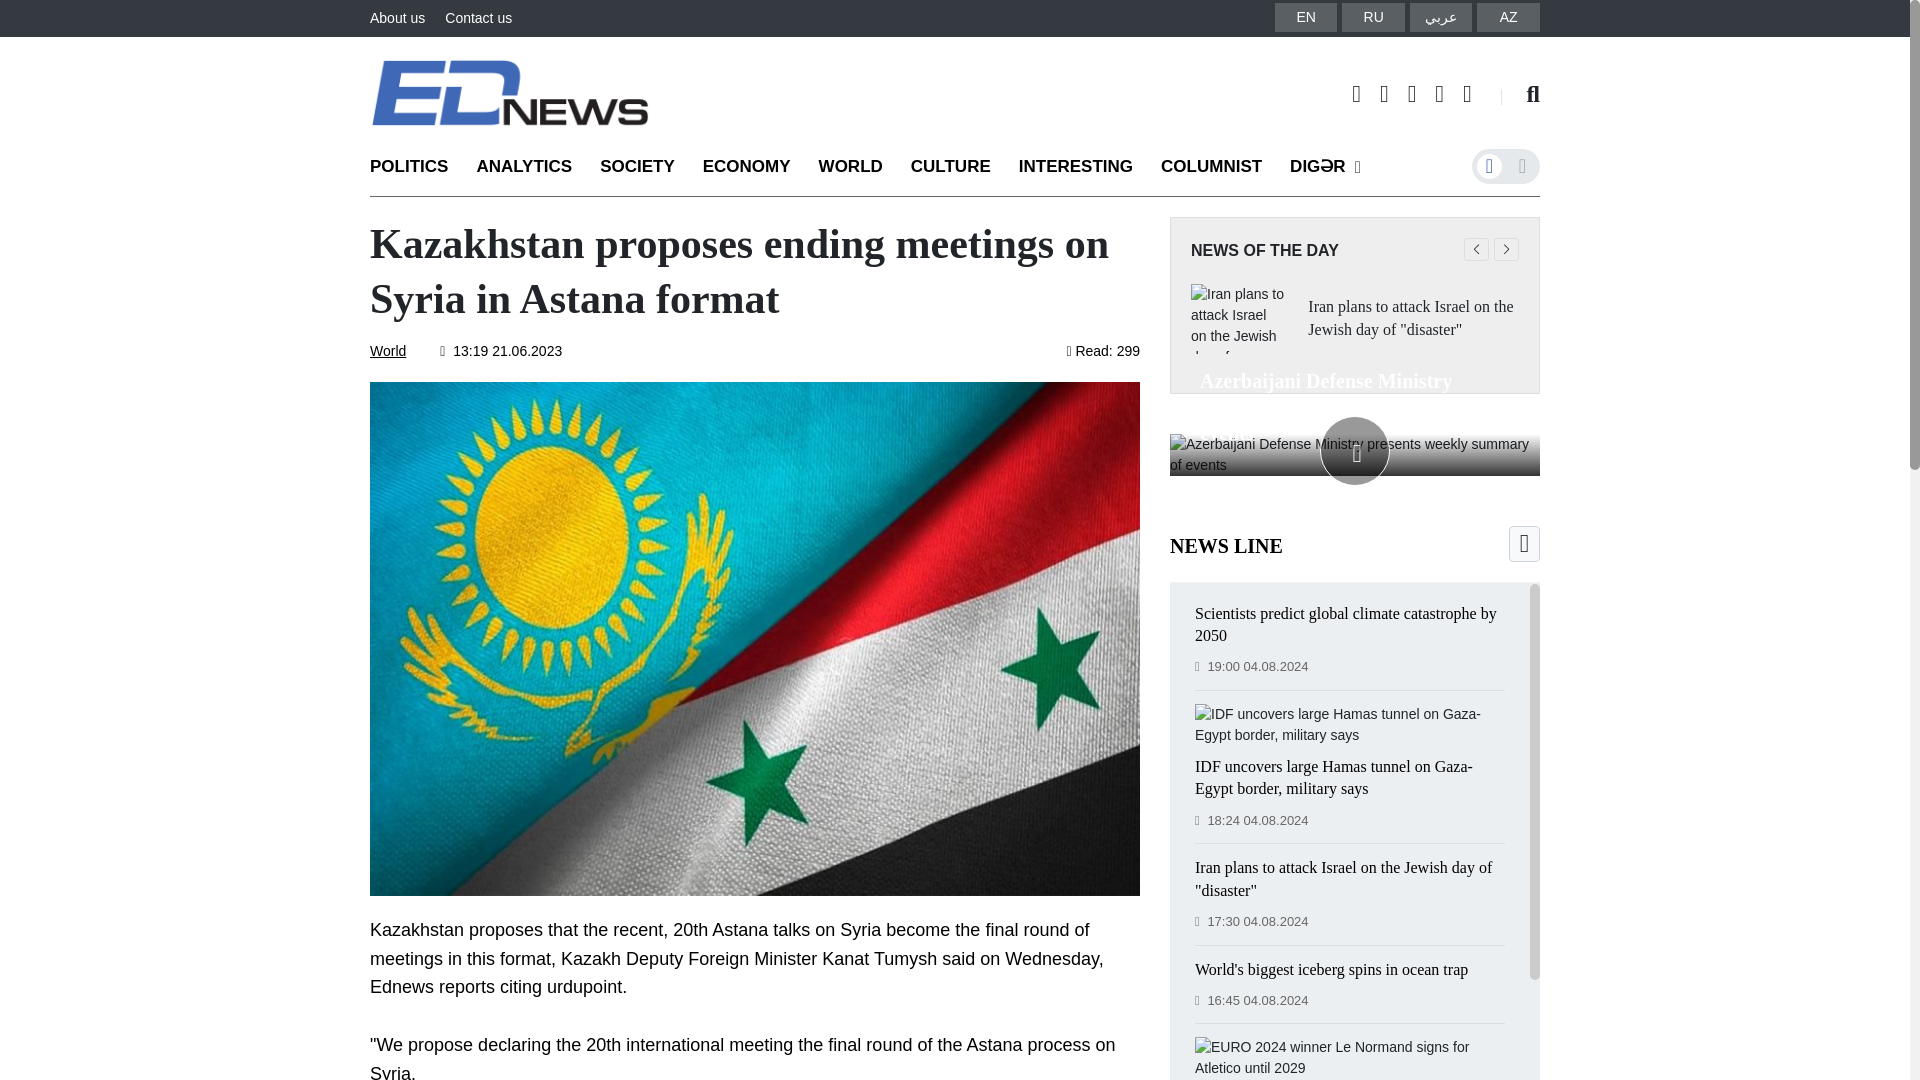  What do you see at coordinates (1306, 16) in the screenshot?
I see `EN` at bounding box center [1306, 16].